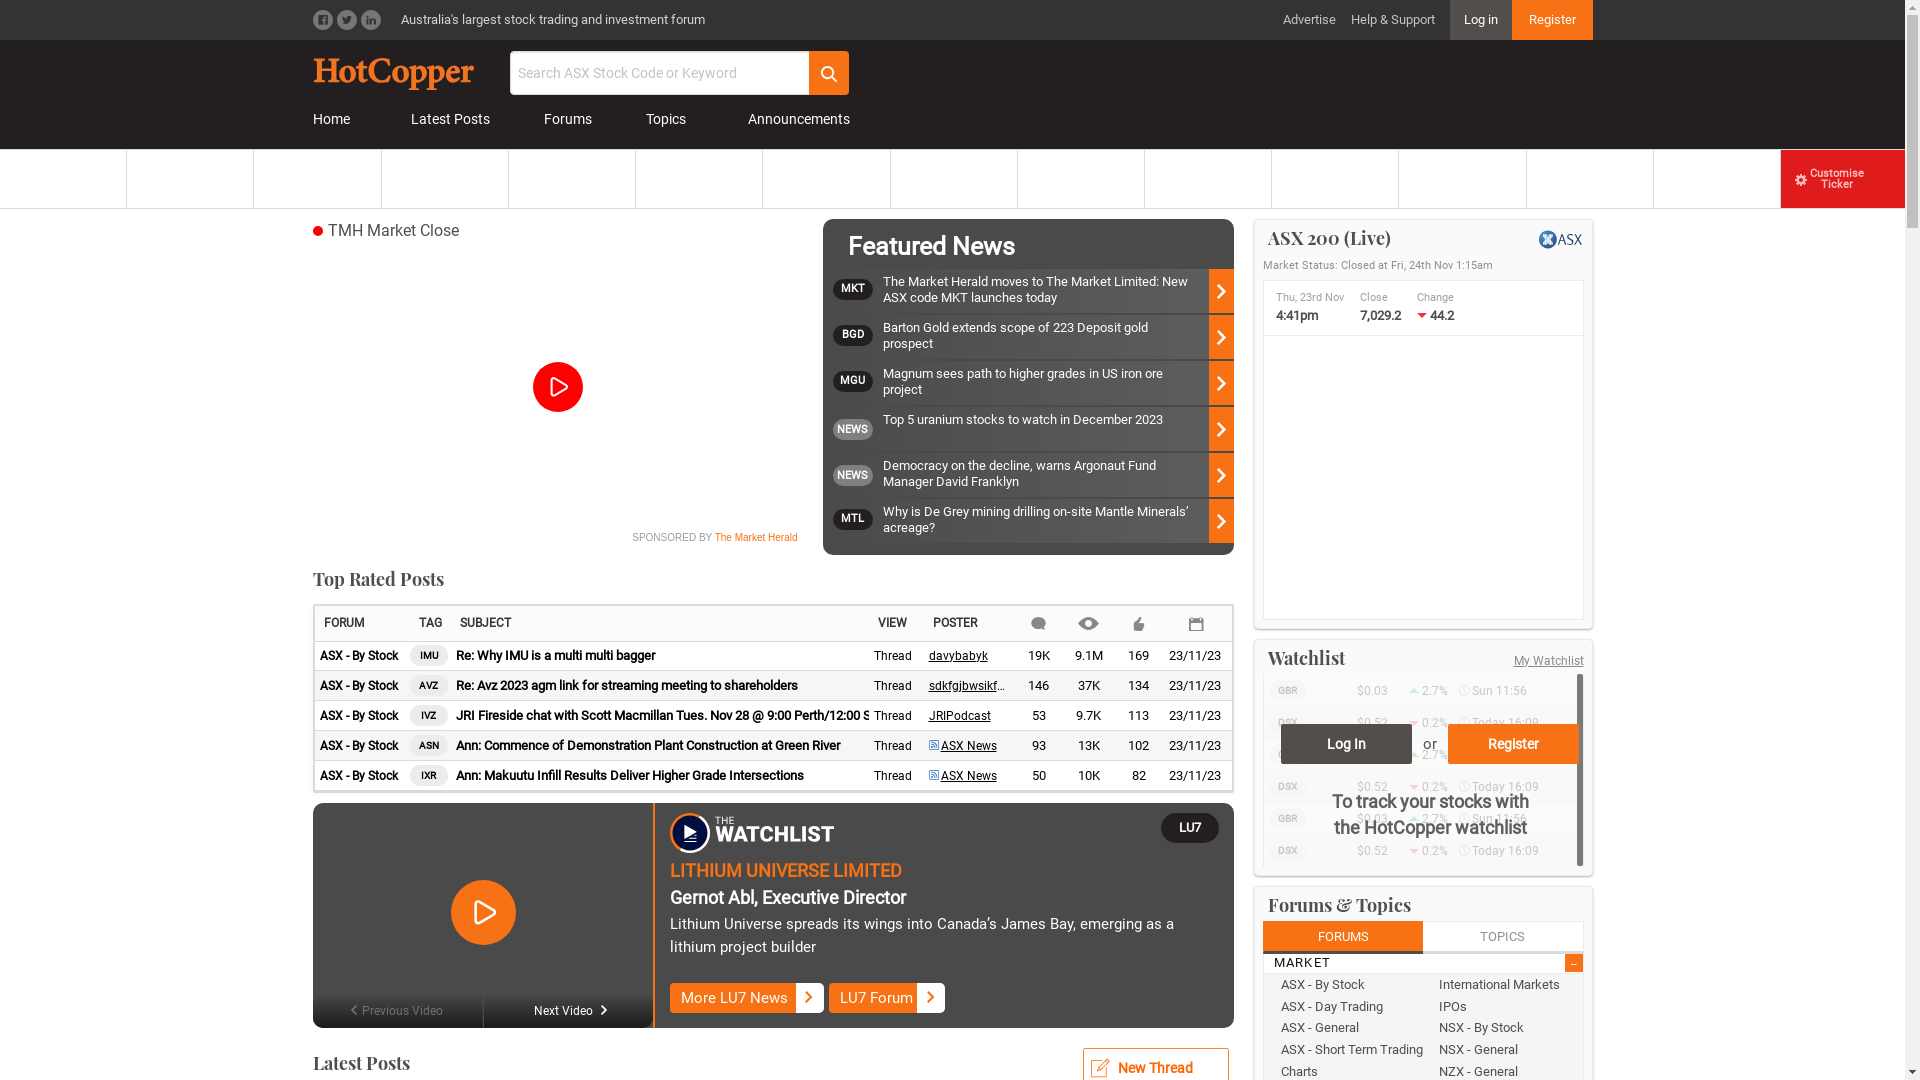 The height and width of the screenshot is (1080, 1920). Describe the element at coordinates (1287, 690) in the screenshot. I see `GBR` at that location.